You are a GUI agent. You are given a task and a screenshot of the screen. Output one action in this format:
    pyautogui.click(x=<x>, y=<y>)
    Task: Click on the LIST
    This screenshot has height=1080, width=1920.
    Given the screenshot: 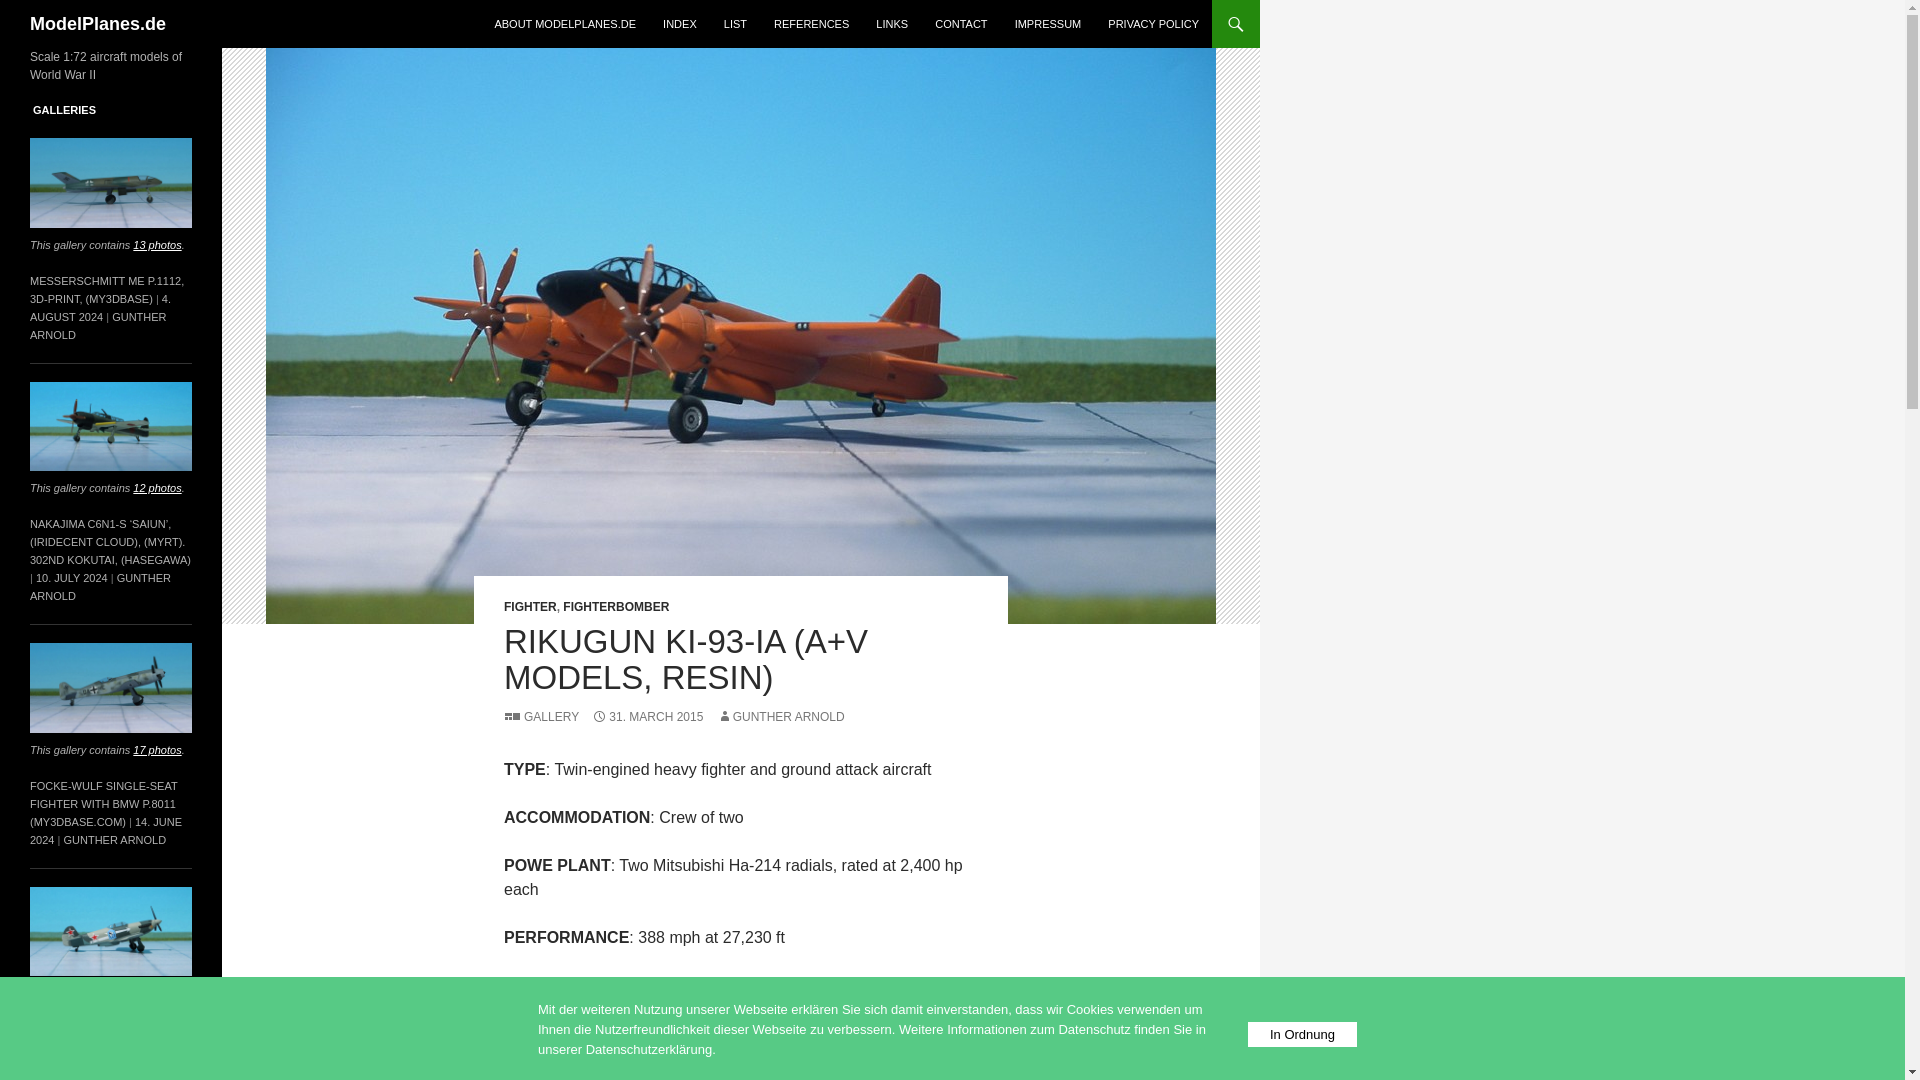 What is the action you would take?
    pyautogui.click(x=735, y=24)
    